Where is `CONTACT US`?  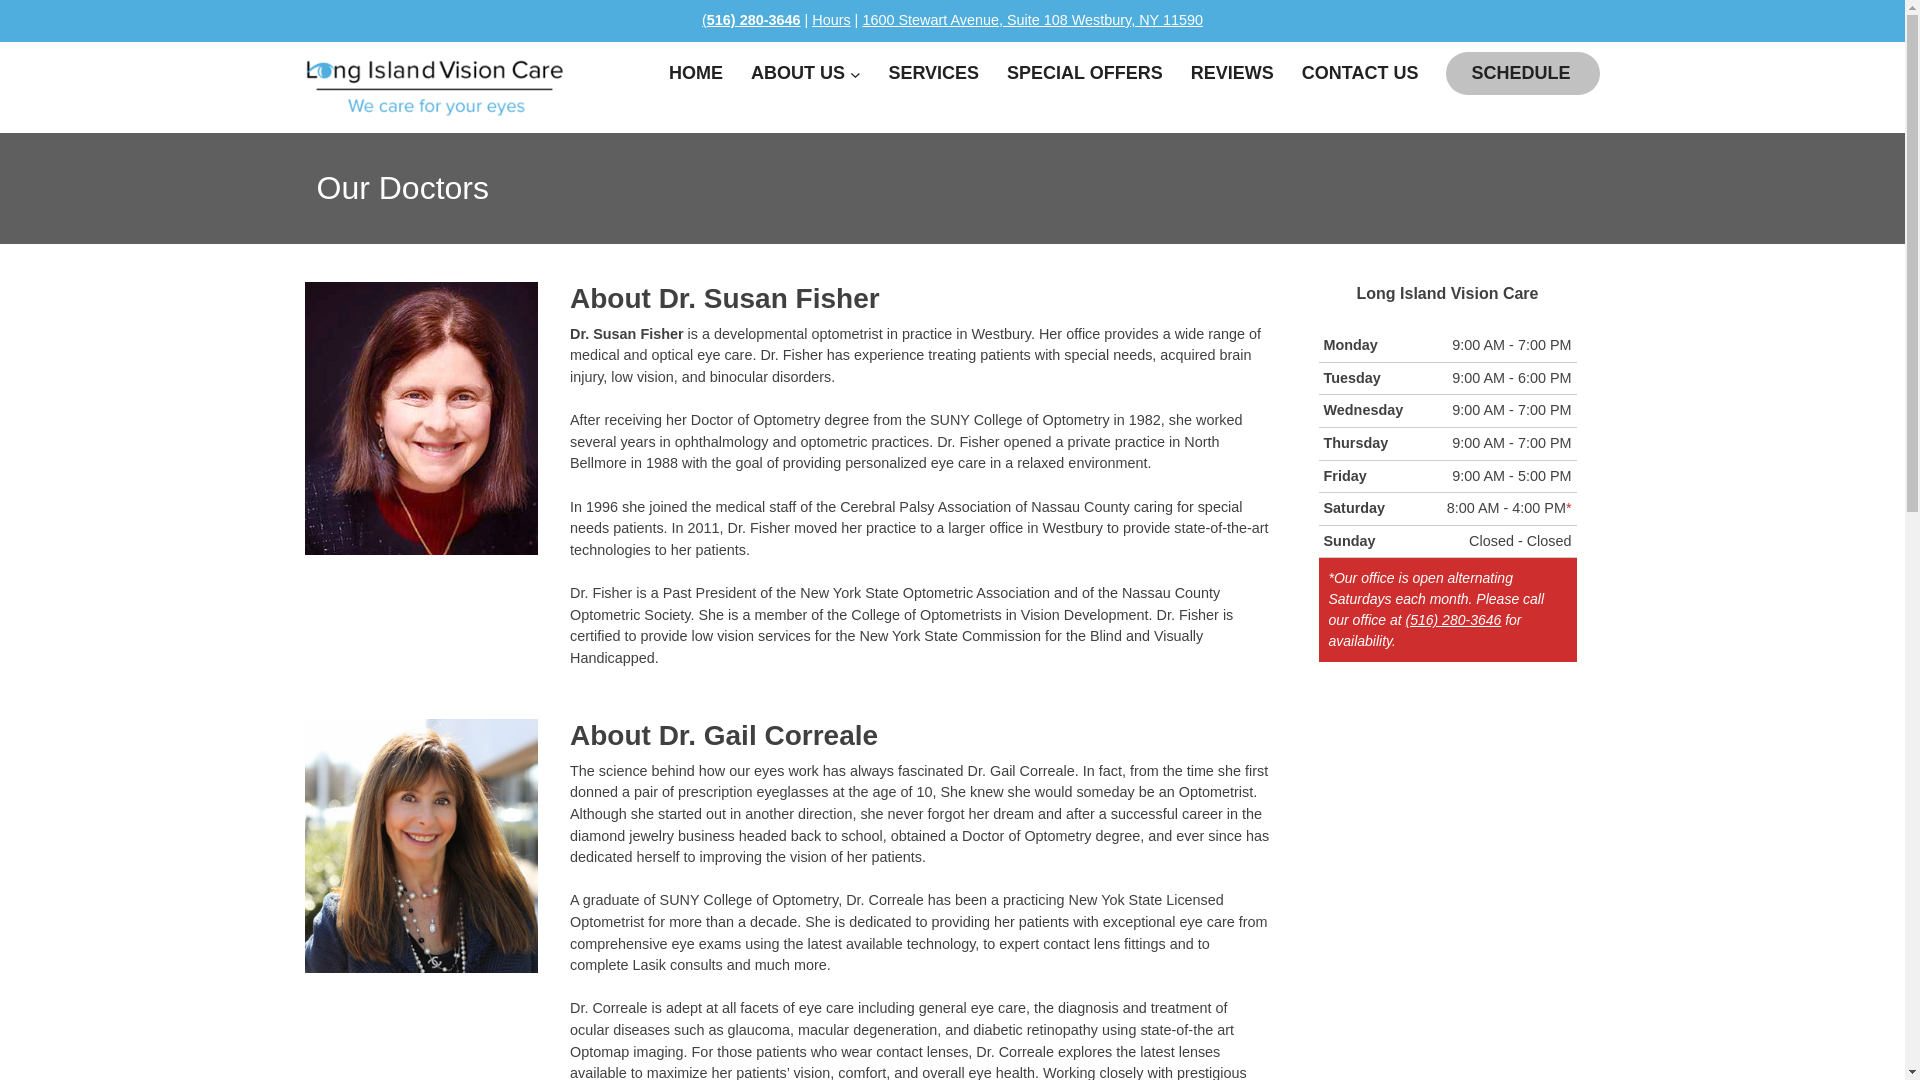
CONTACT US is located at coordinates (1350, 74).